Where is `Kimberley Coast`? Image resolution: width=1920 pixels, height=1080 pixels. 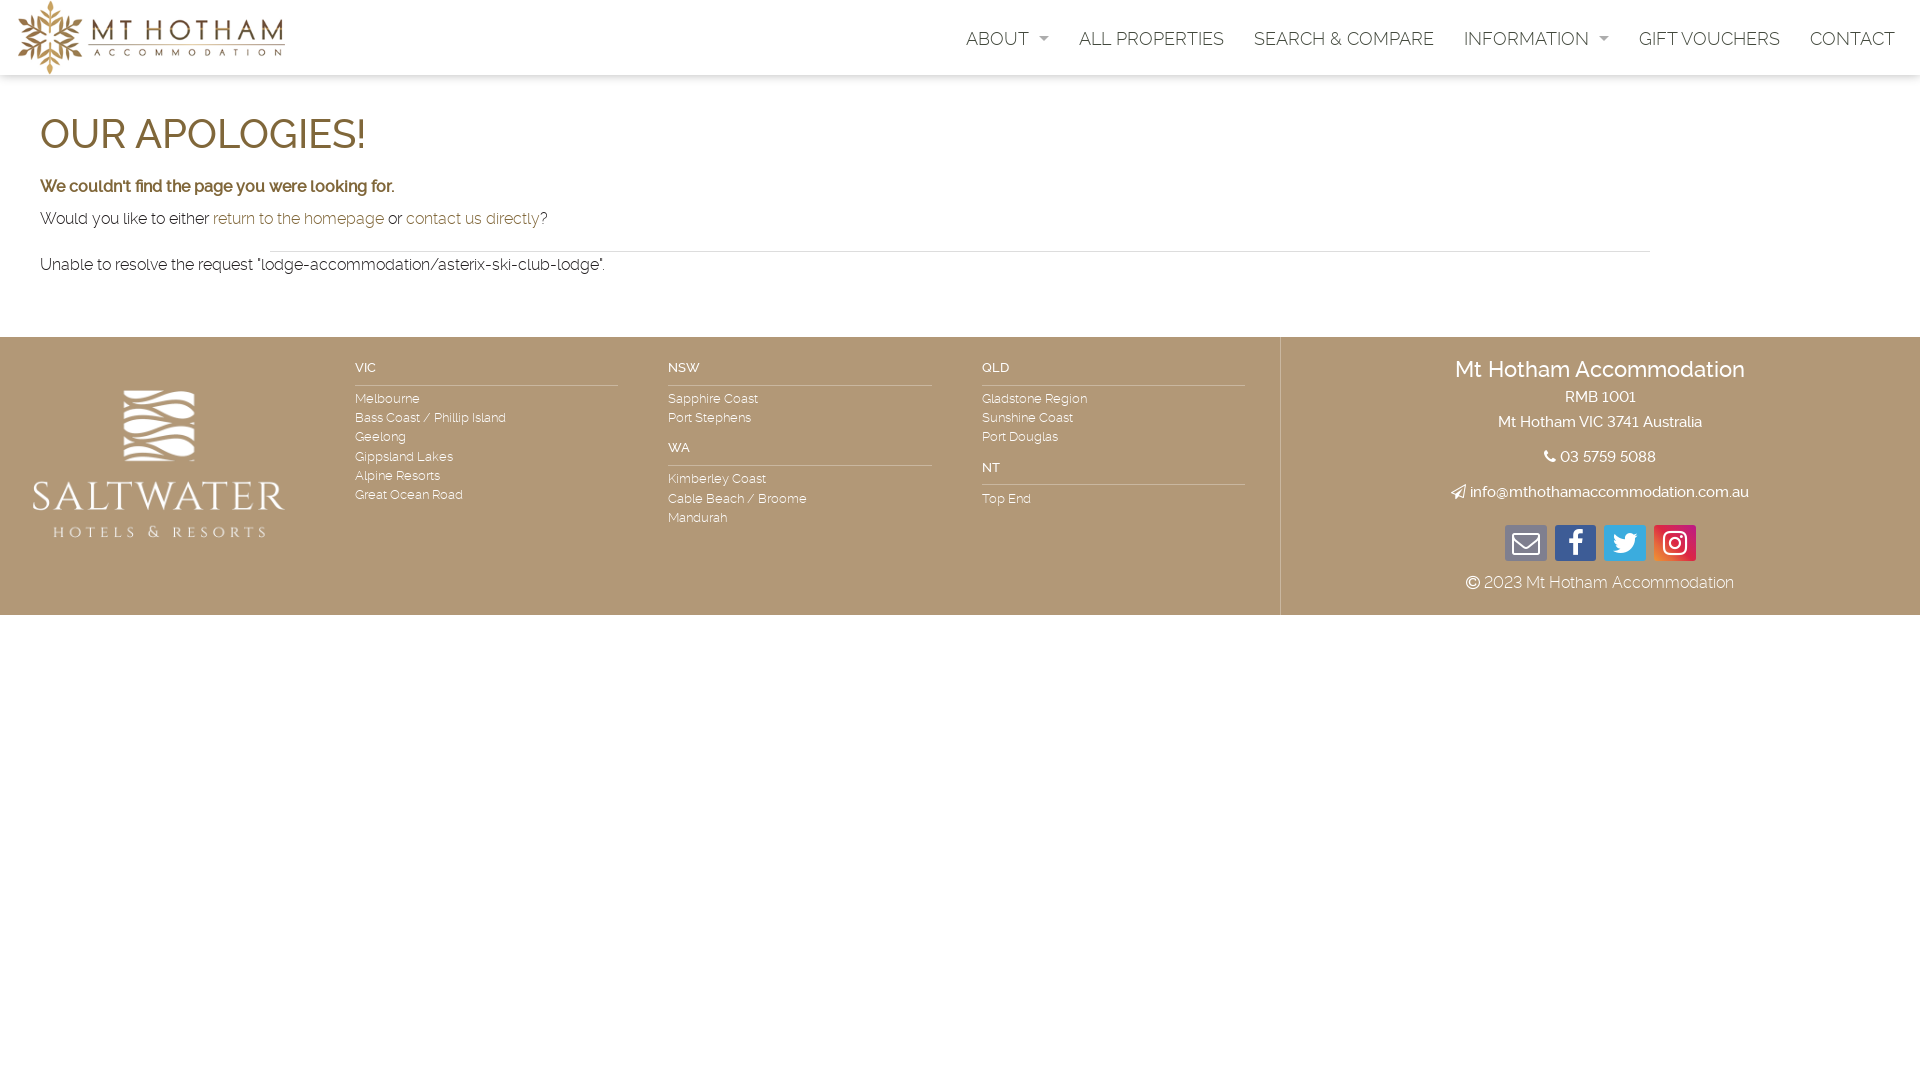
Kimberley Coast is located at coordinates (722, 478).